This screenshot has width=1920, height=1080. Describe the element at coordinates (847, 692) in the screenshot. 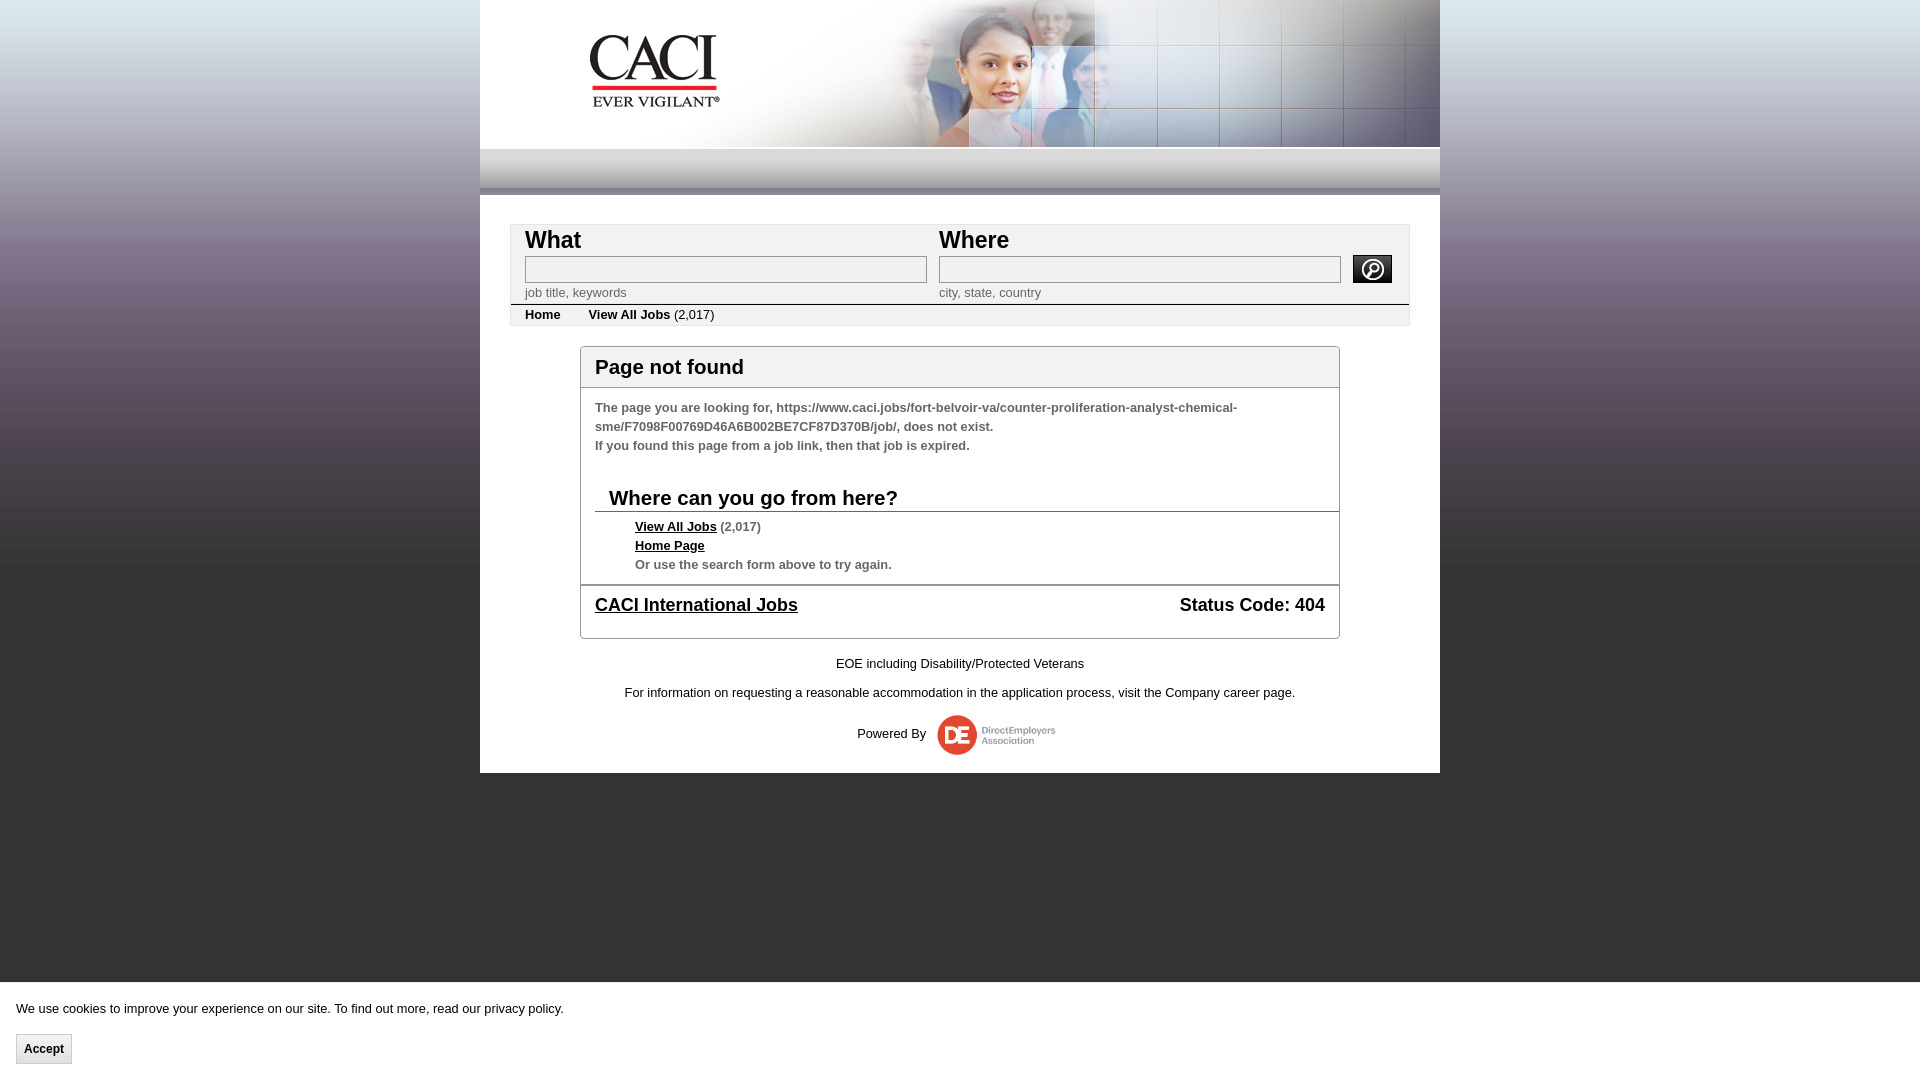

I see `requesting a reasonable accommodation` at that location.